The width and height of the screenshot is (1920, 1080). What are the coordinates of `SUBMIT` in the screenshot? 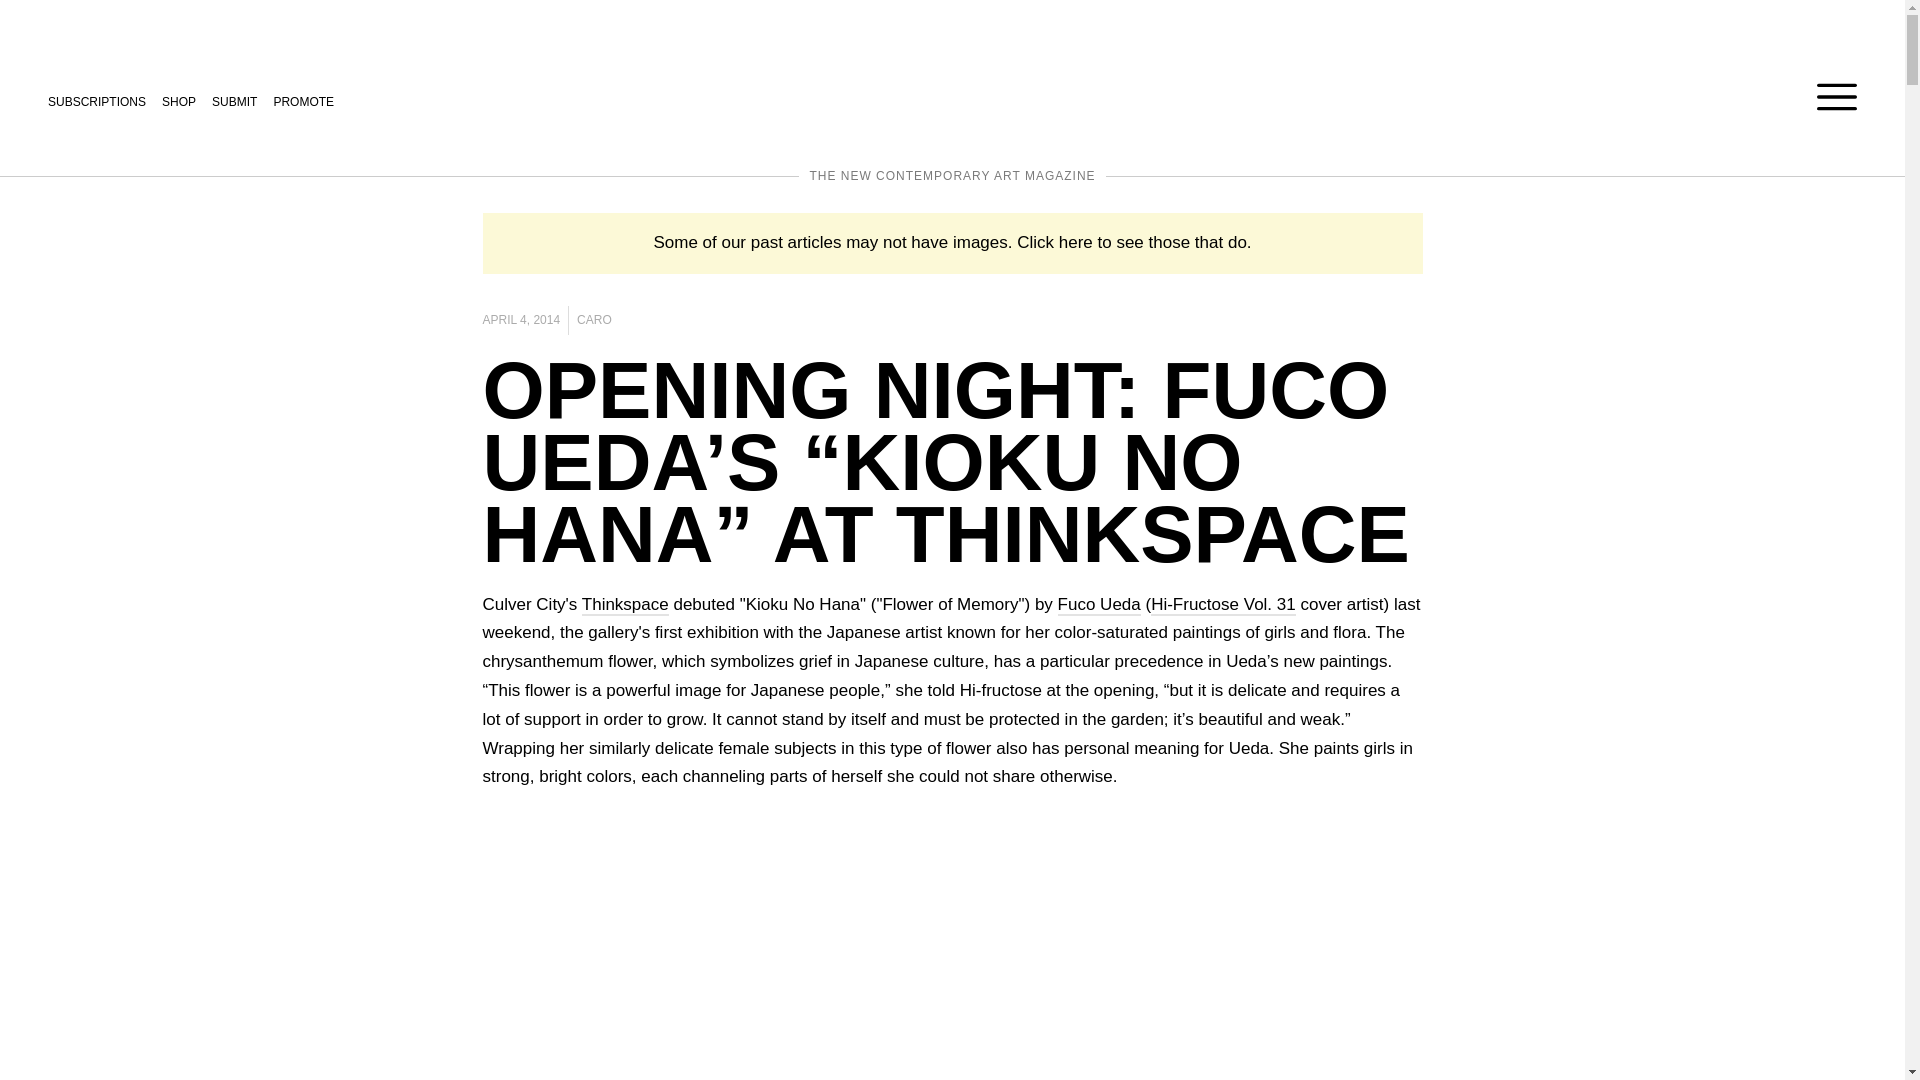 It's located at (234, 100).